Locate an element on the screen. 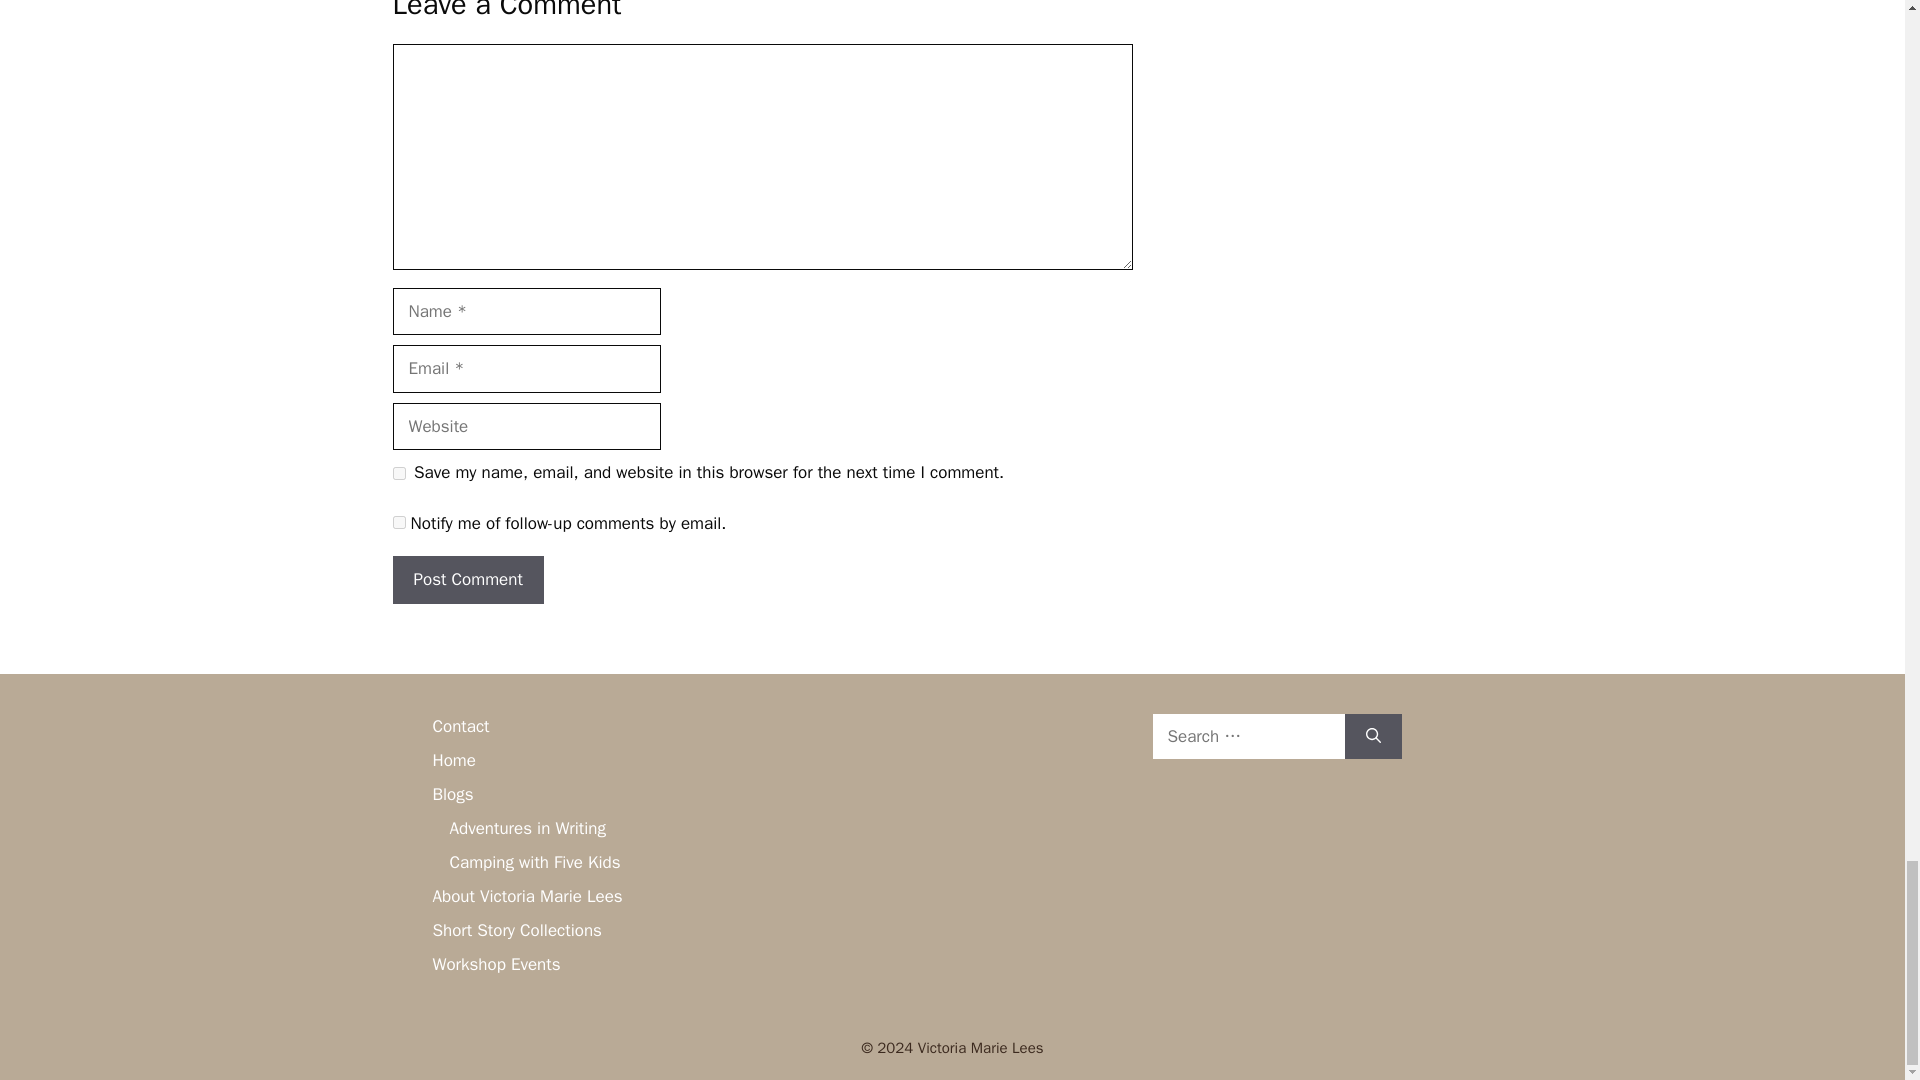  yes is located at coordinates (398, 472).